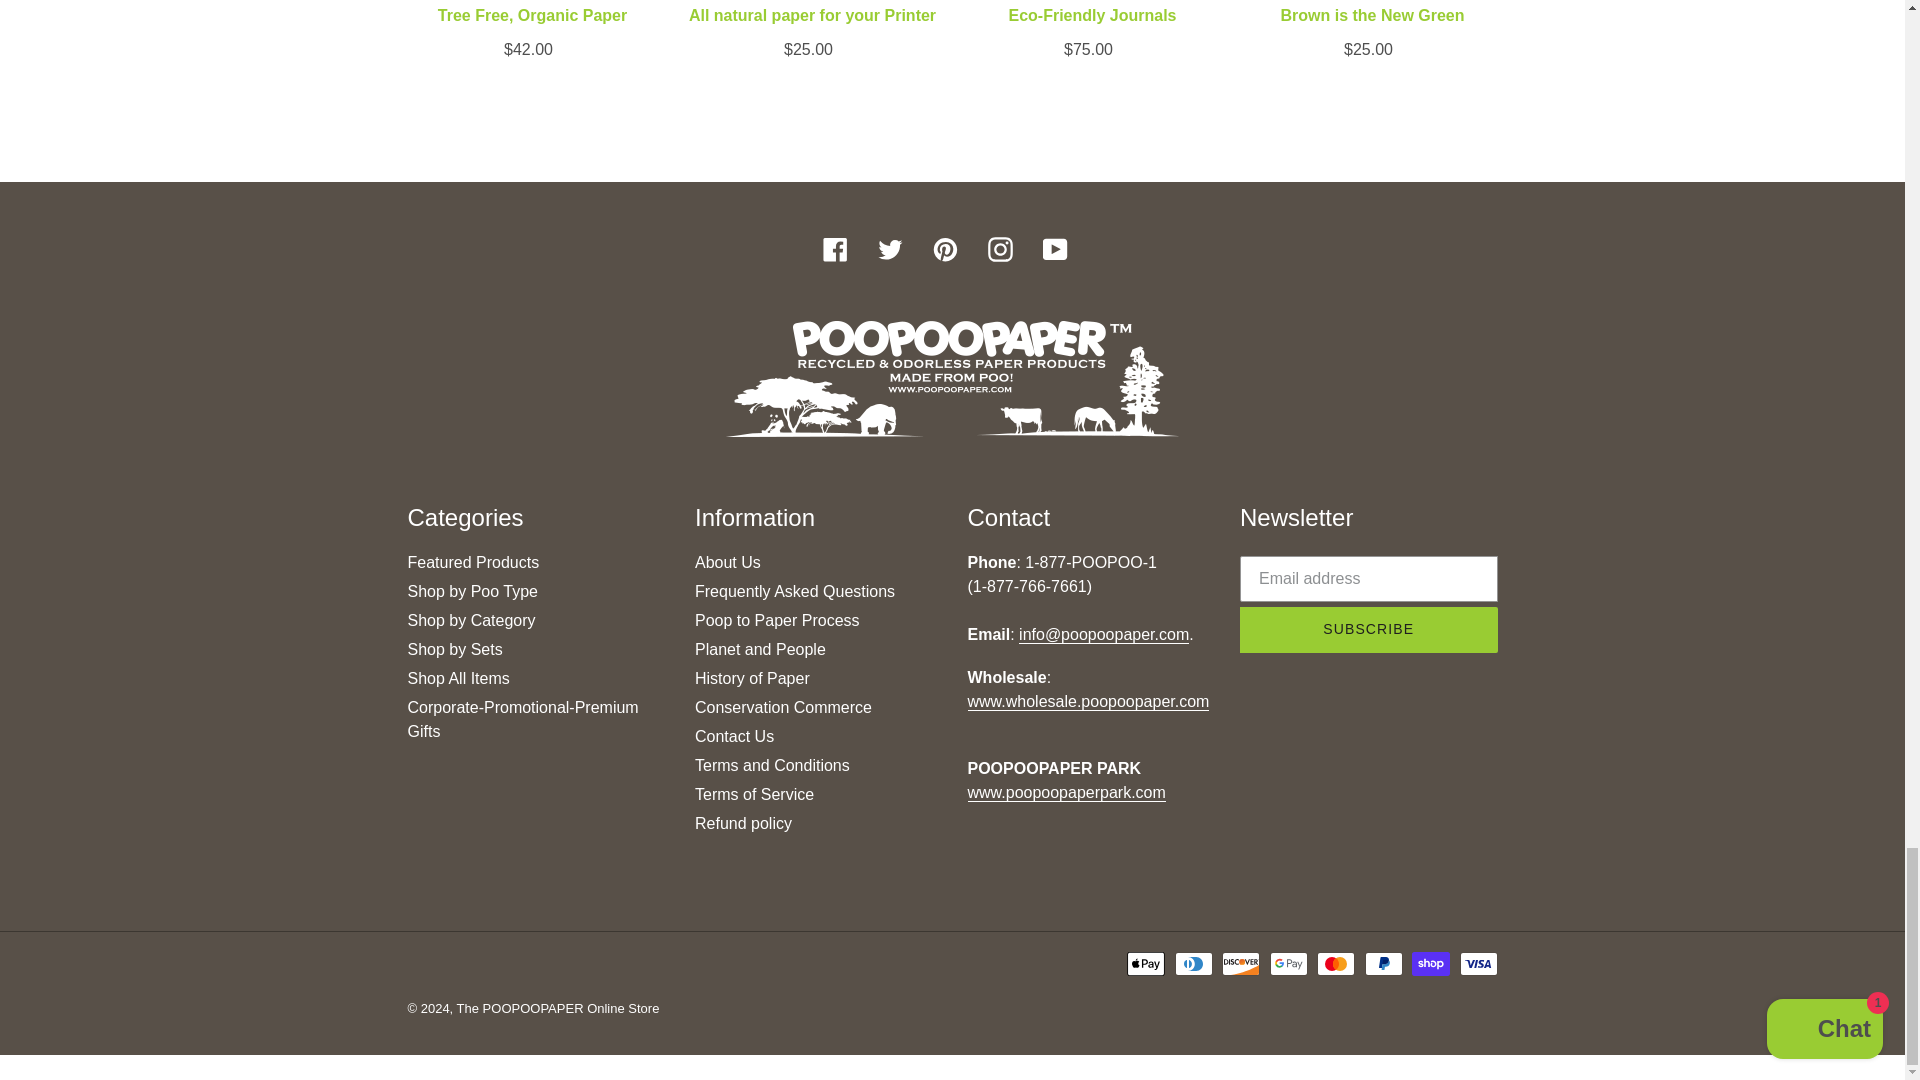 Image resolution: width=1920 pixels, height=1080 pixels. Describe the element at coordinates (455, 649) in the screenshot. I see `Shop by Sets` at that location.